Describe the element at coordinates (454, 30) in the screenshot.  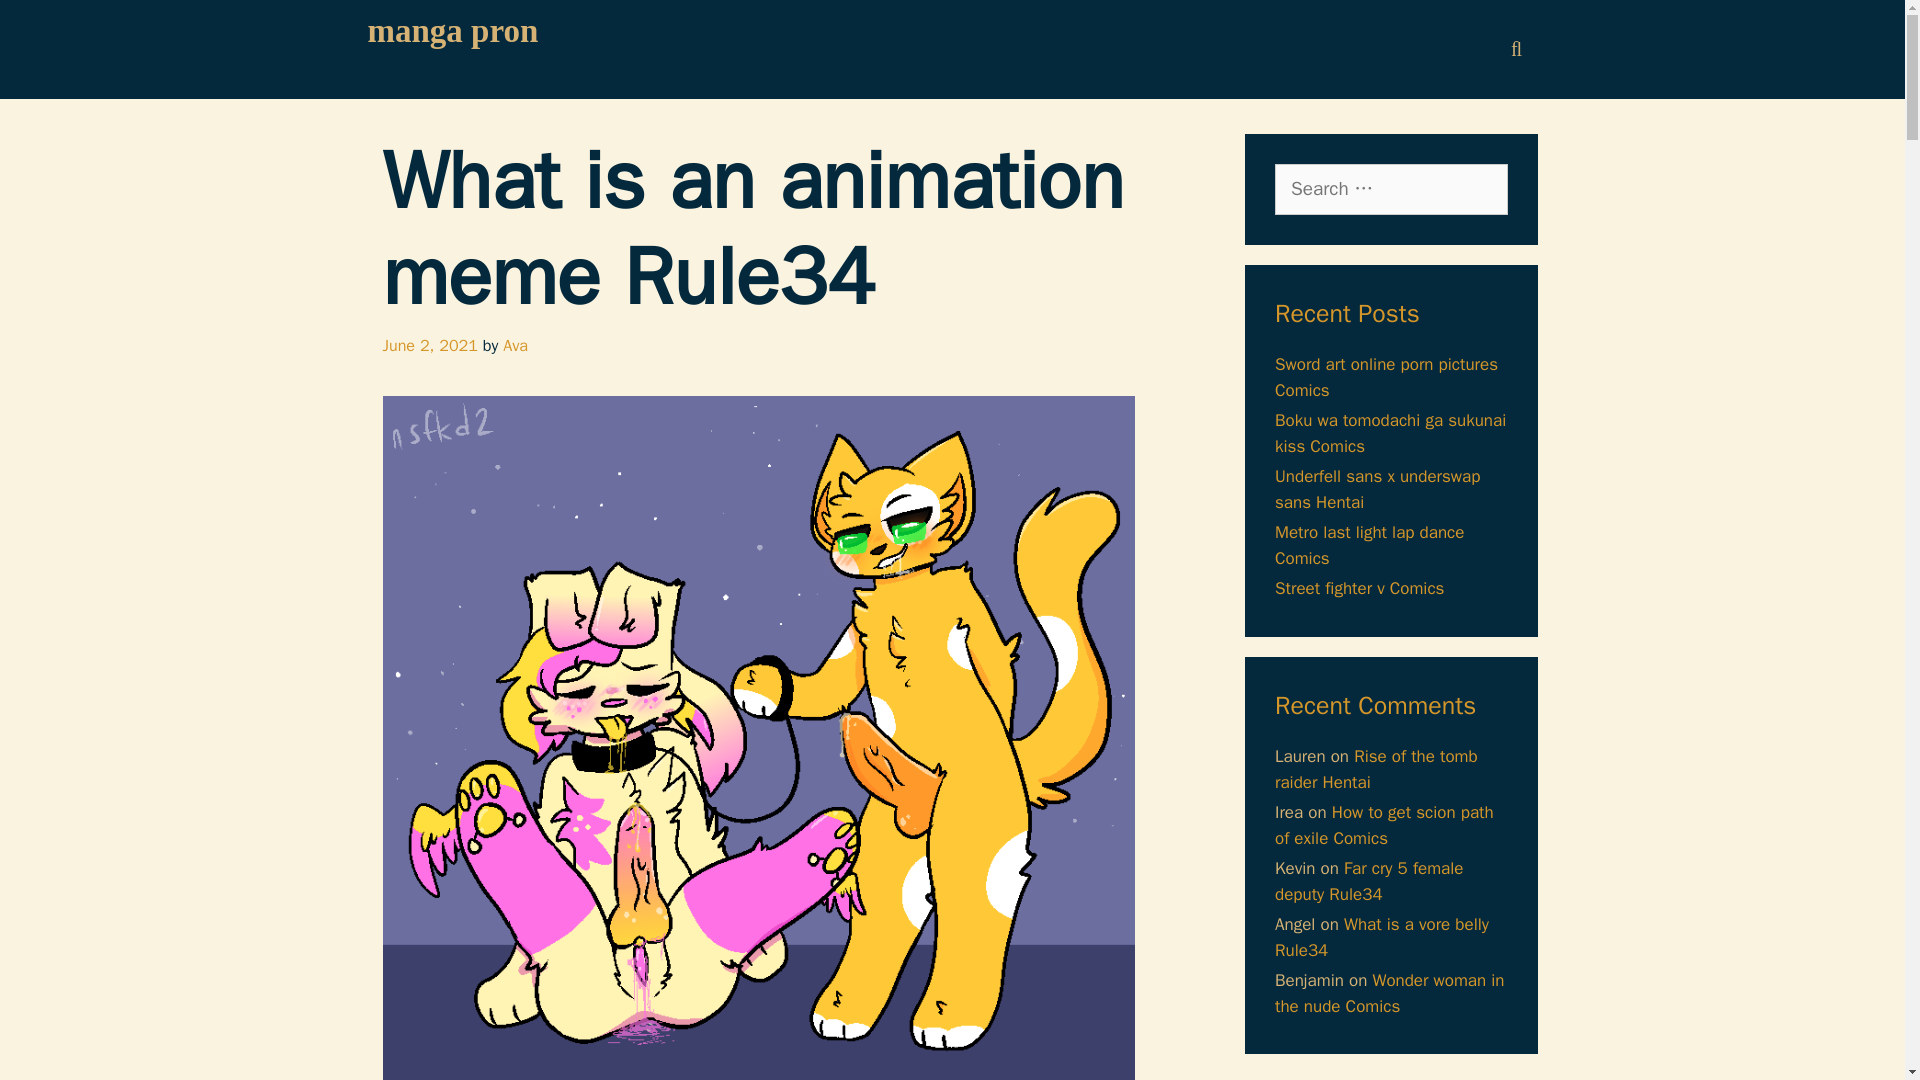
I see `manga pron` at that location.